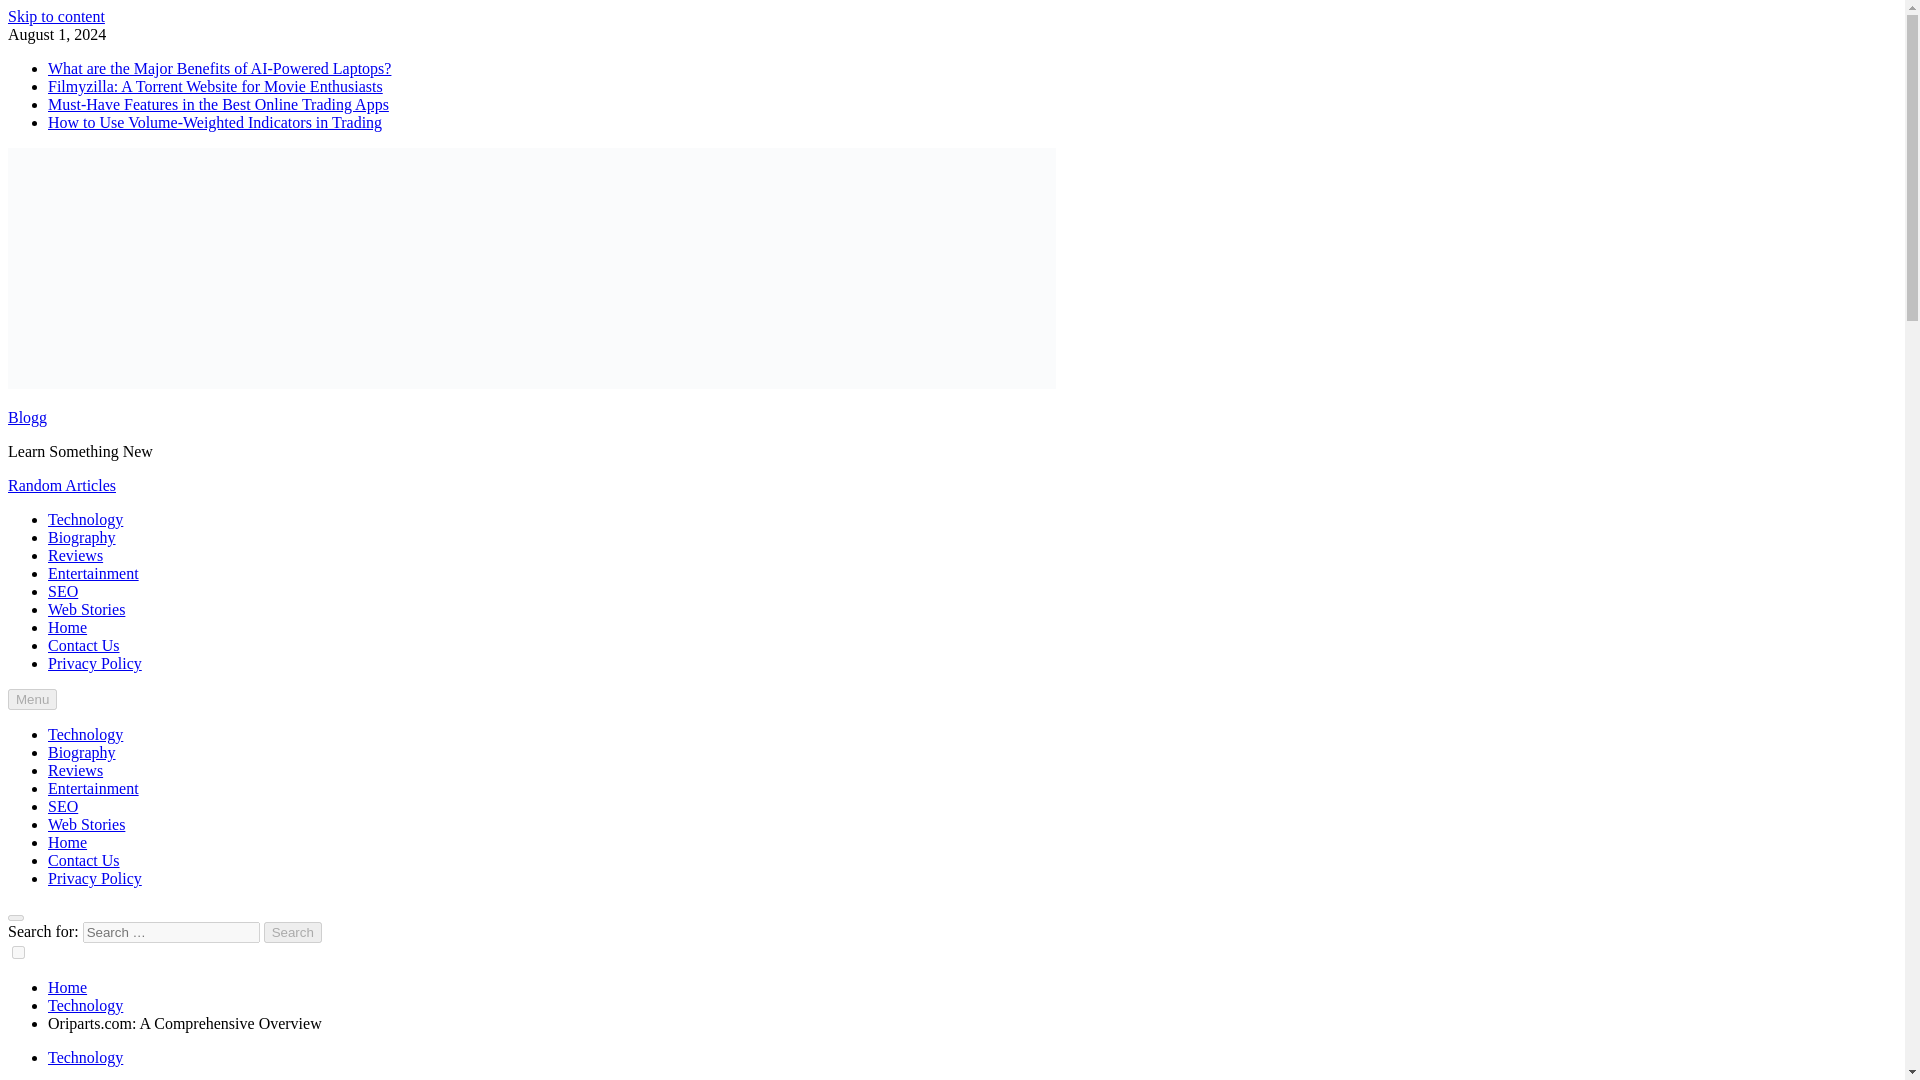 The width and height of the screenshot is (1920, 1080). What do you see at coordinates (95, 662) in the screenshot?
I see `Privacy Policy` at bounding box center [95, 662].